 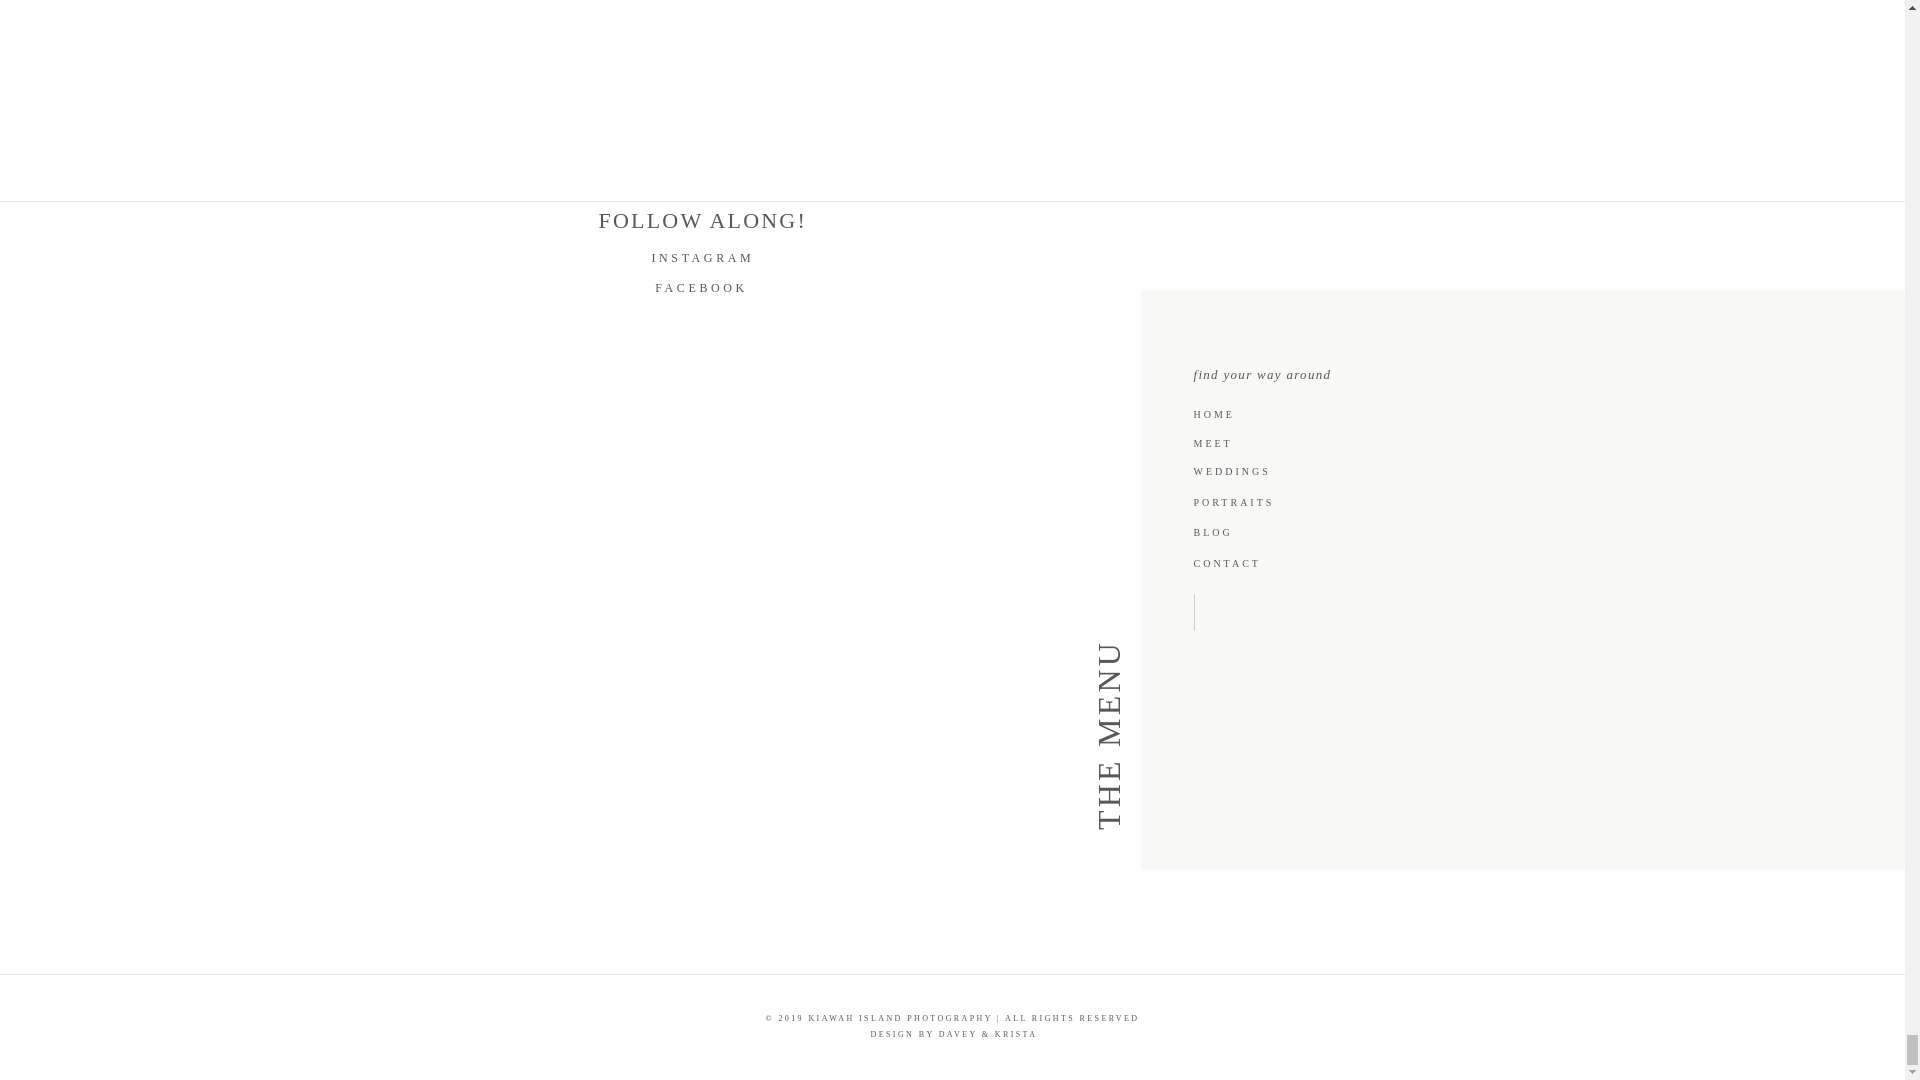 What do you see at coordinates (1306, 370) in the screenshot?
I see `find your way around` at bounding box center [1306, 370].